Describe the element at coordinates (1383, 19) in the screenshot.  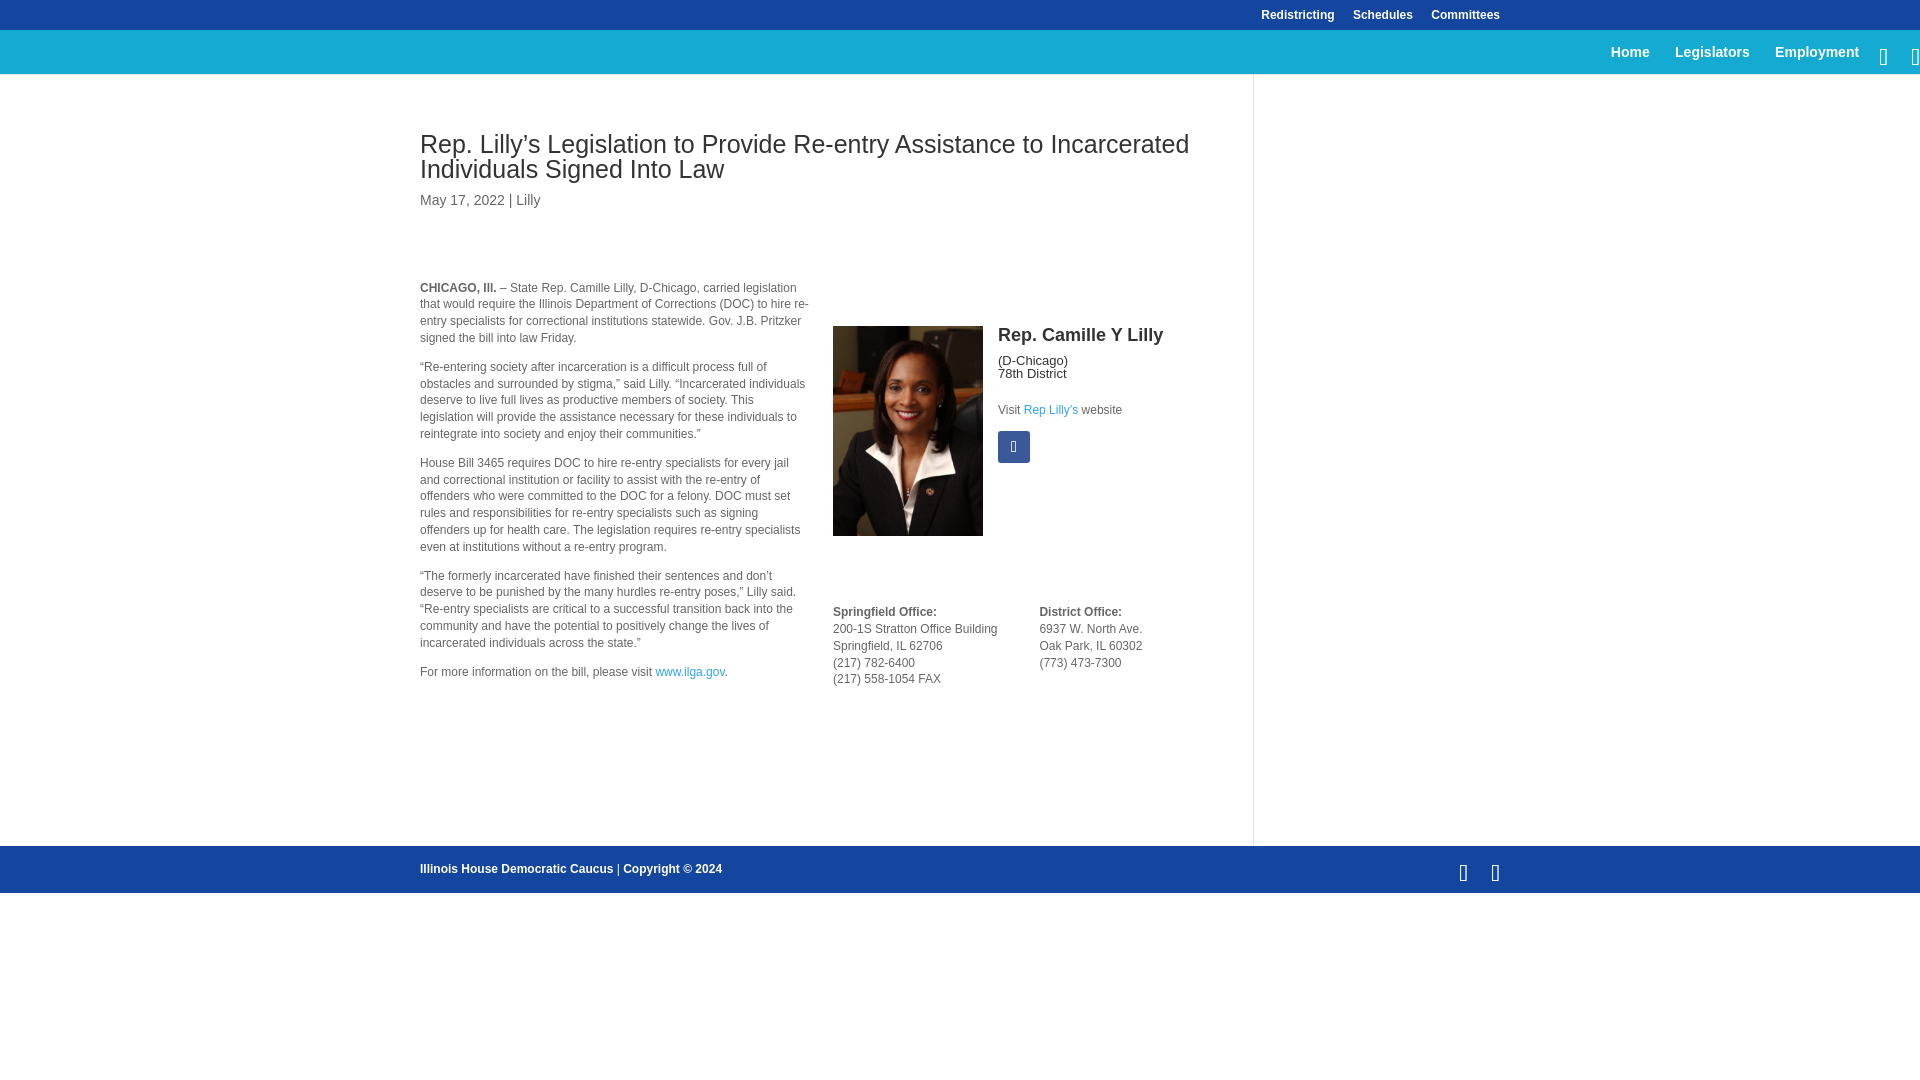
I see `Schedules` at that location.